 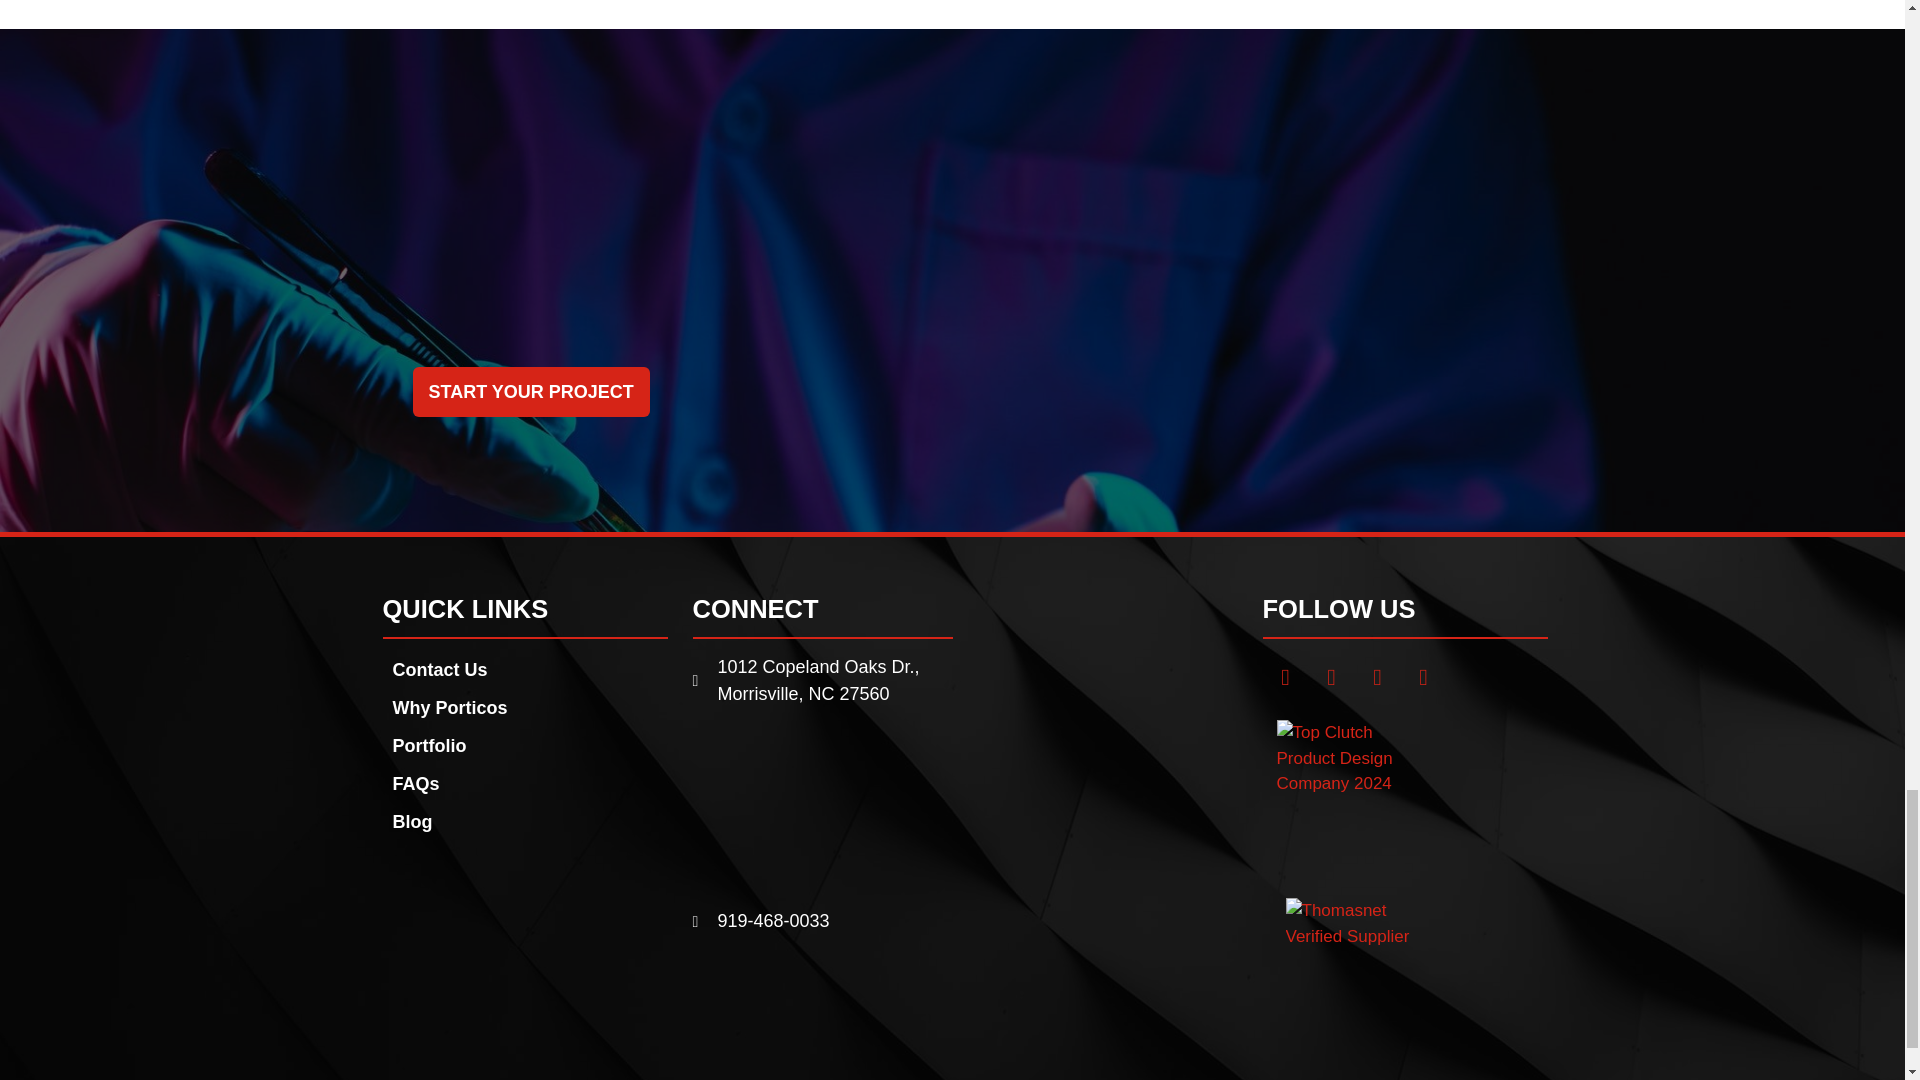 I want to click on 1012 Copeland Oaks Drive, Morrisville, NC 27560, so click(x=822, y=807).